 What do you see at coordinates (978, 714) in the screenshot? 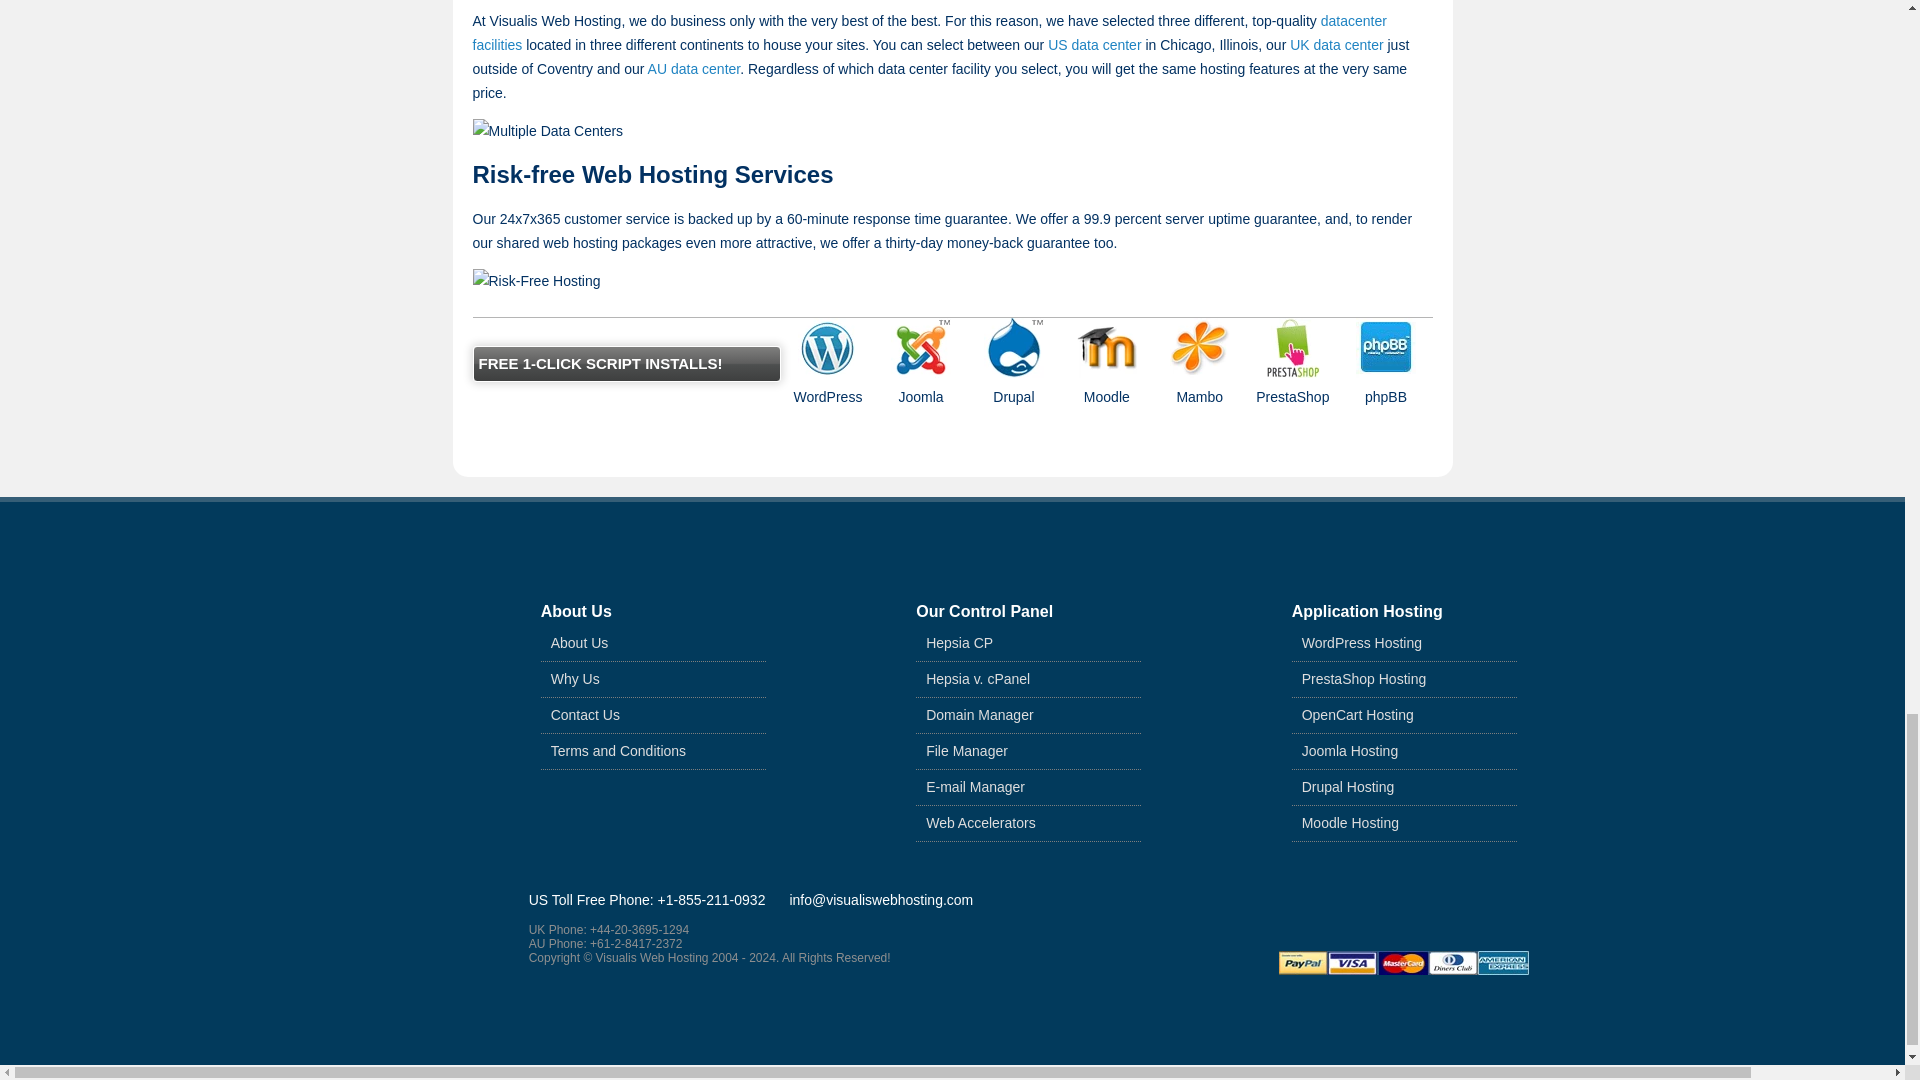
I see `Domain Manager` at bounding box center [978, 714].